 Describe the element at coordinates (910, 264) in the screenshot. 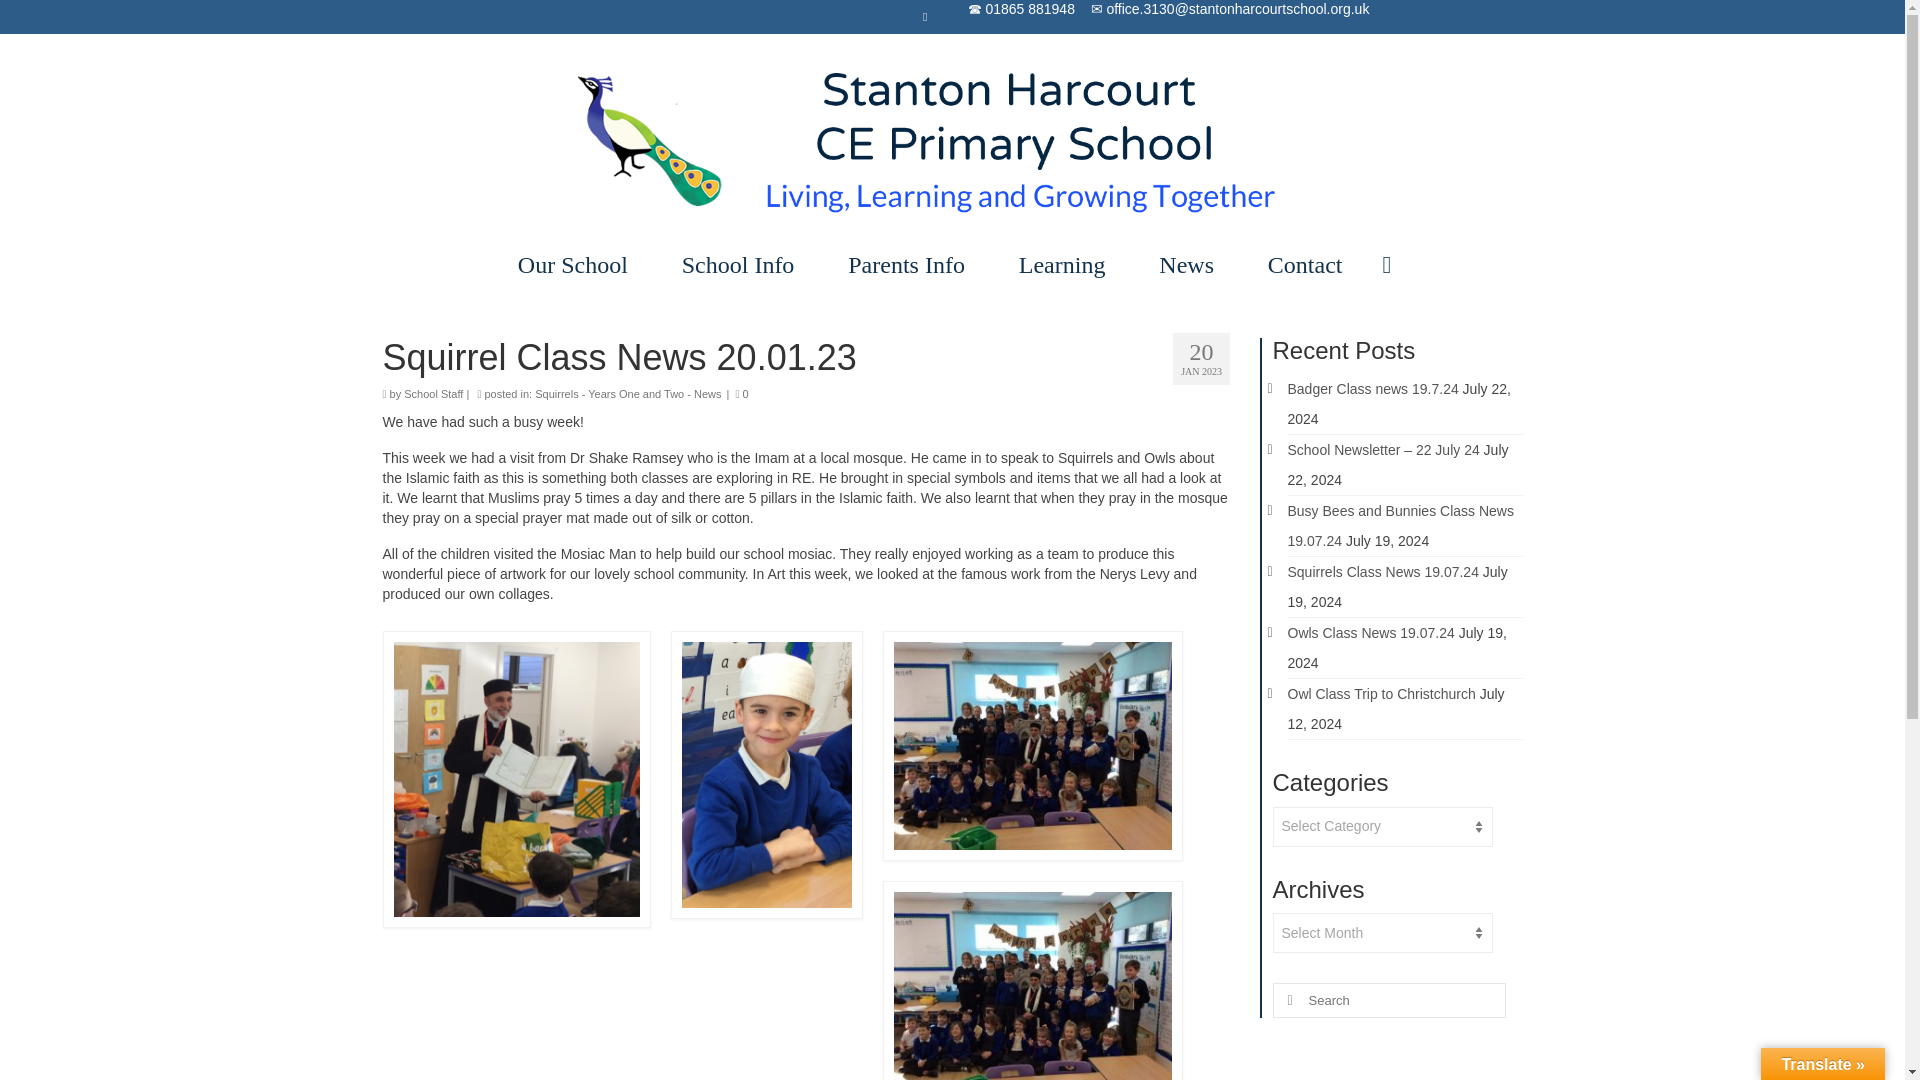

I see `Parents Info` at that location.